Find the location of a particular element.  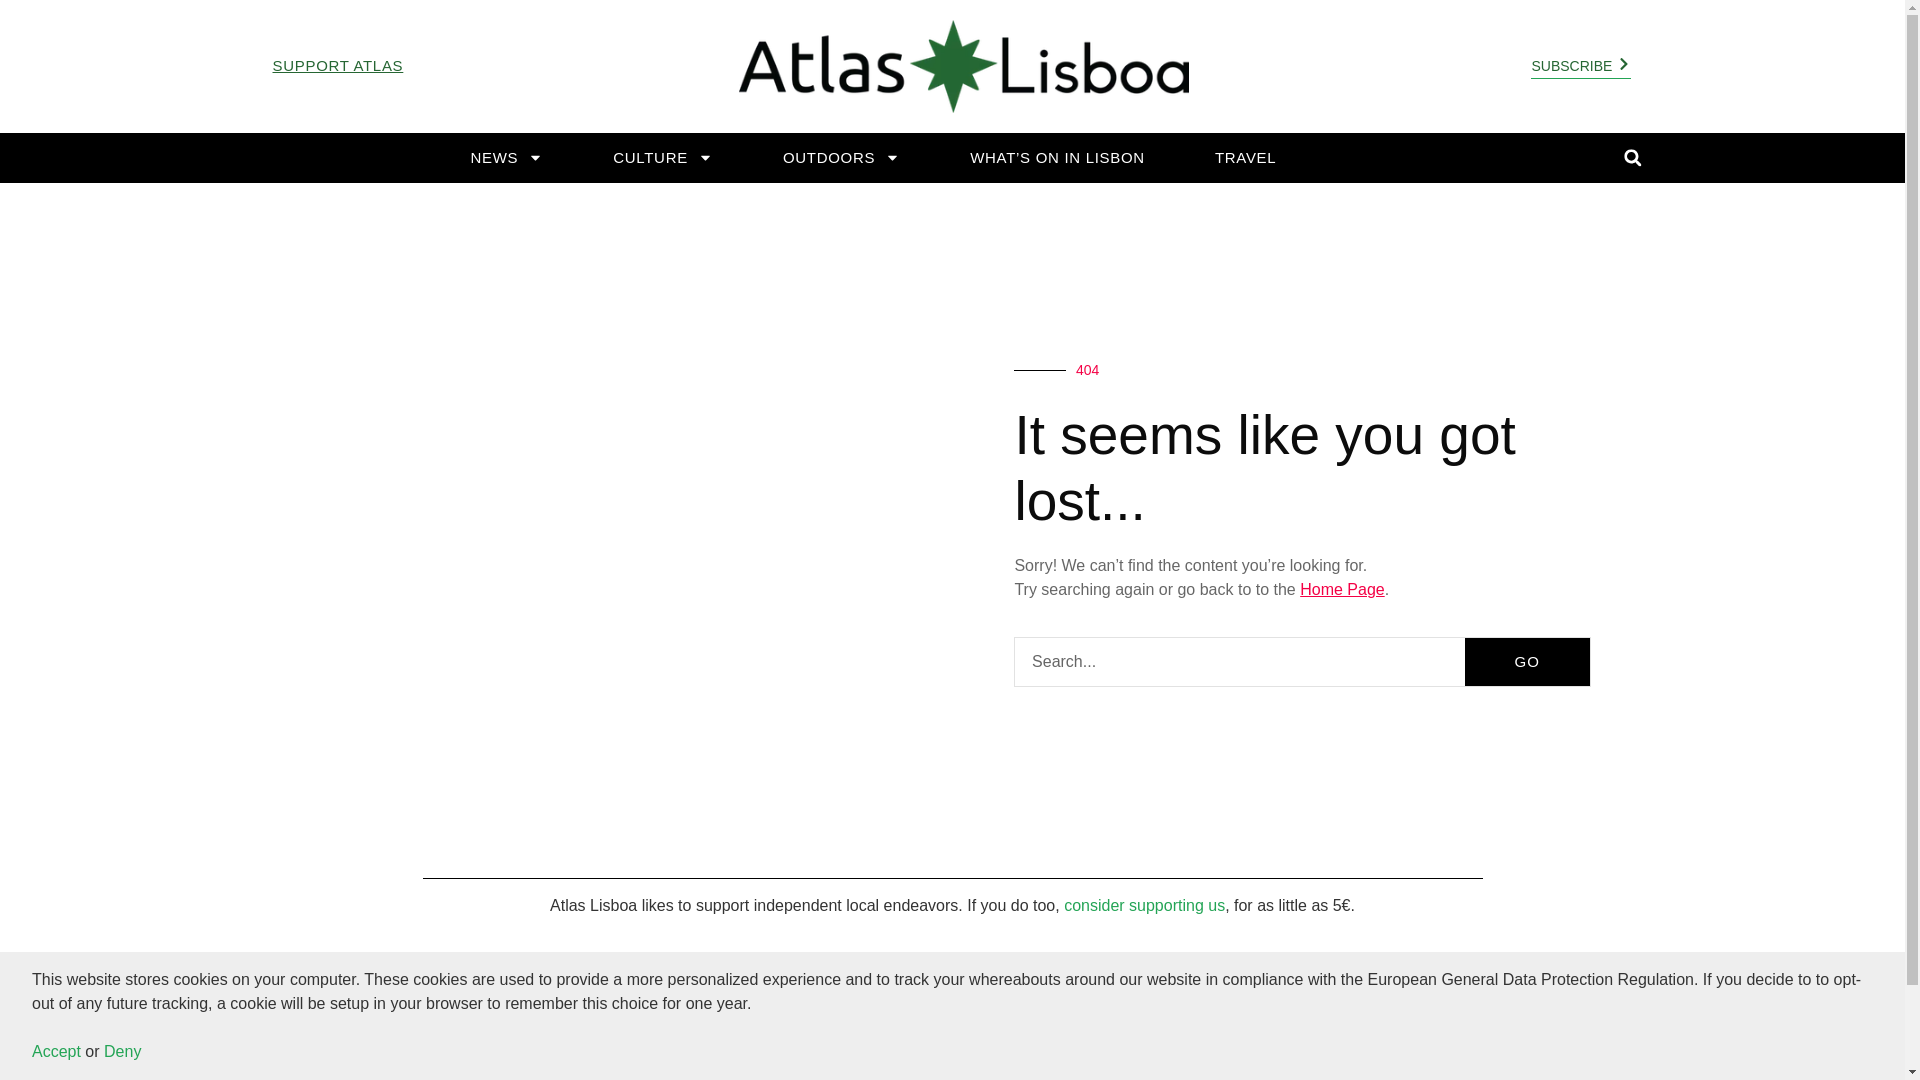

Partners and Press is located at coordinates (1722, 1048).